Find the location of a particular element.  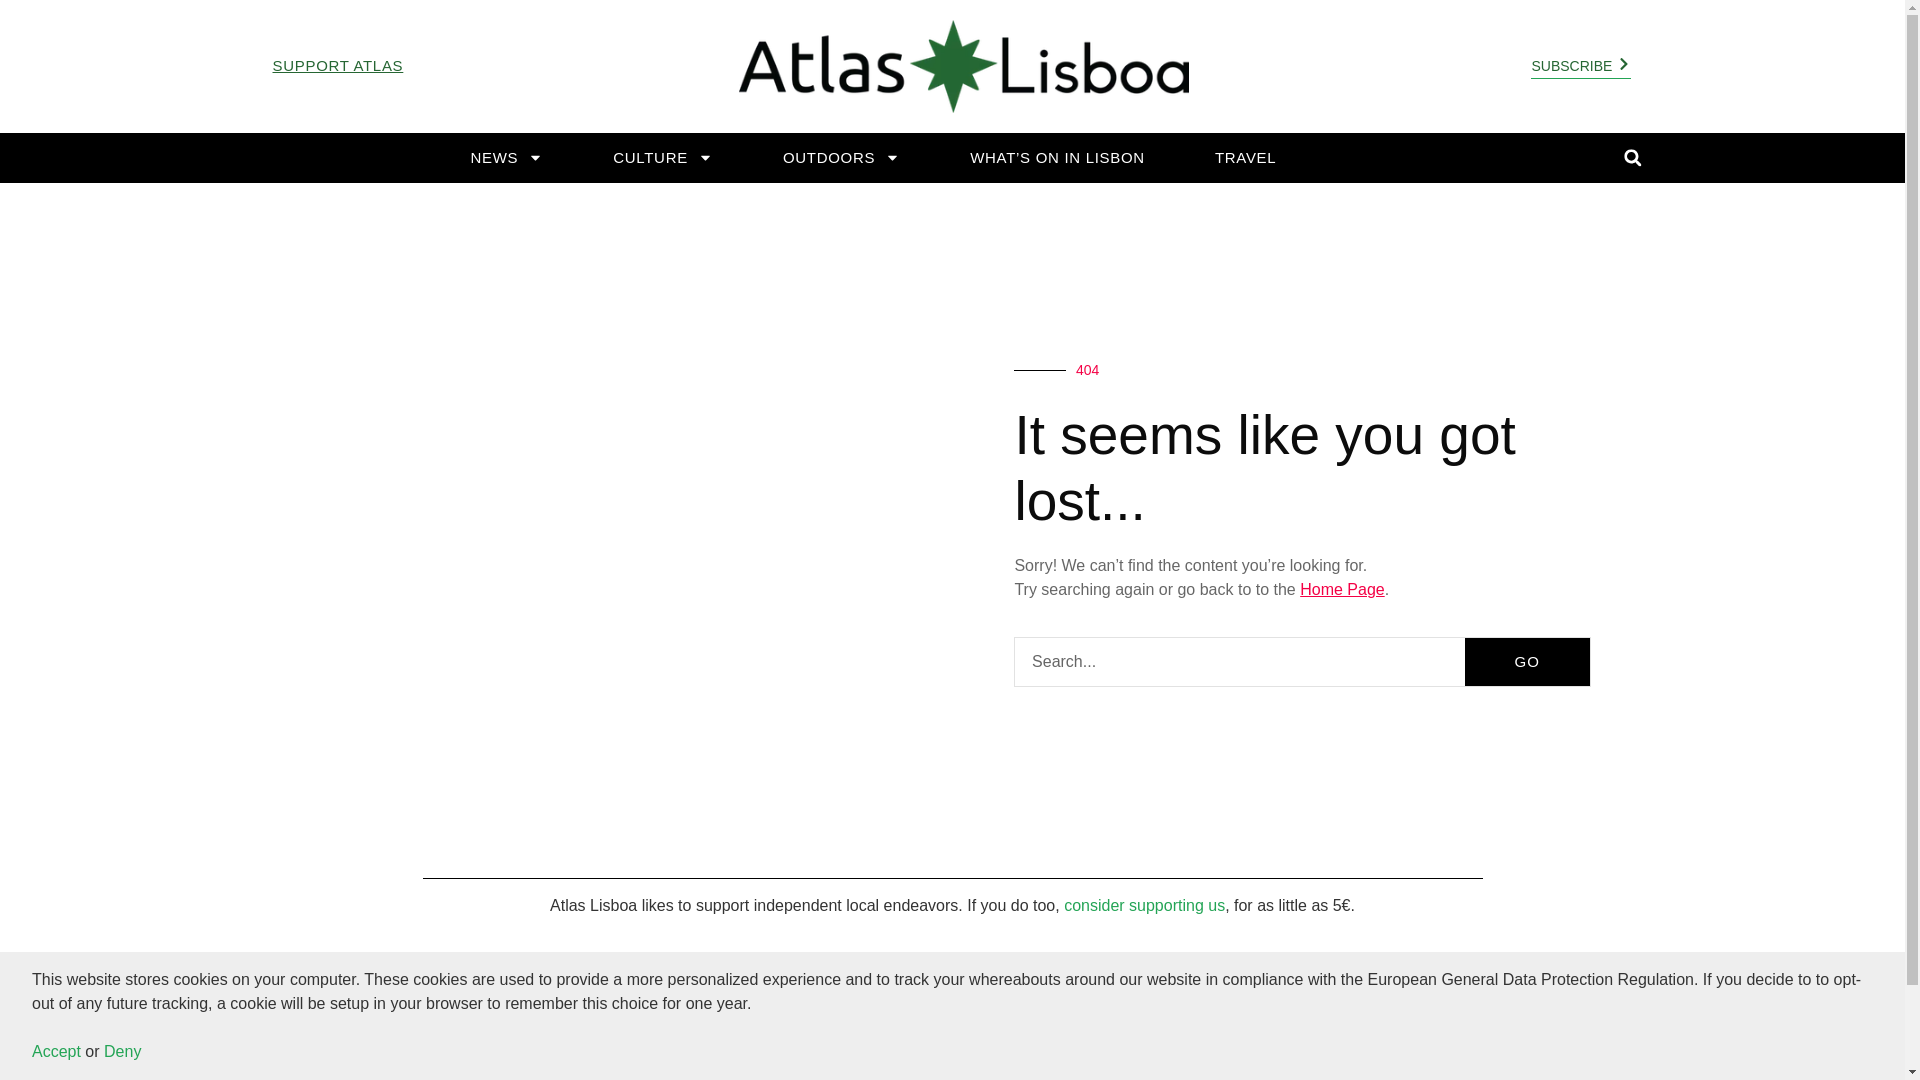

Partners and Press is located at coordinates (1722, 1048).